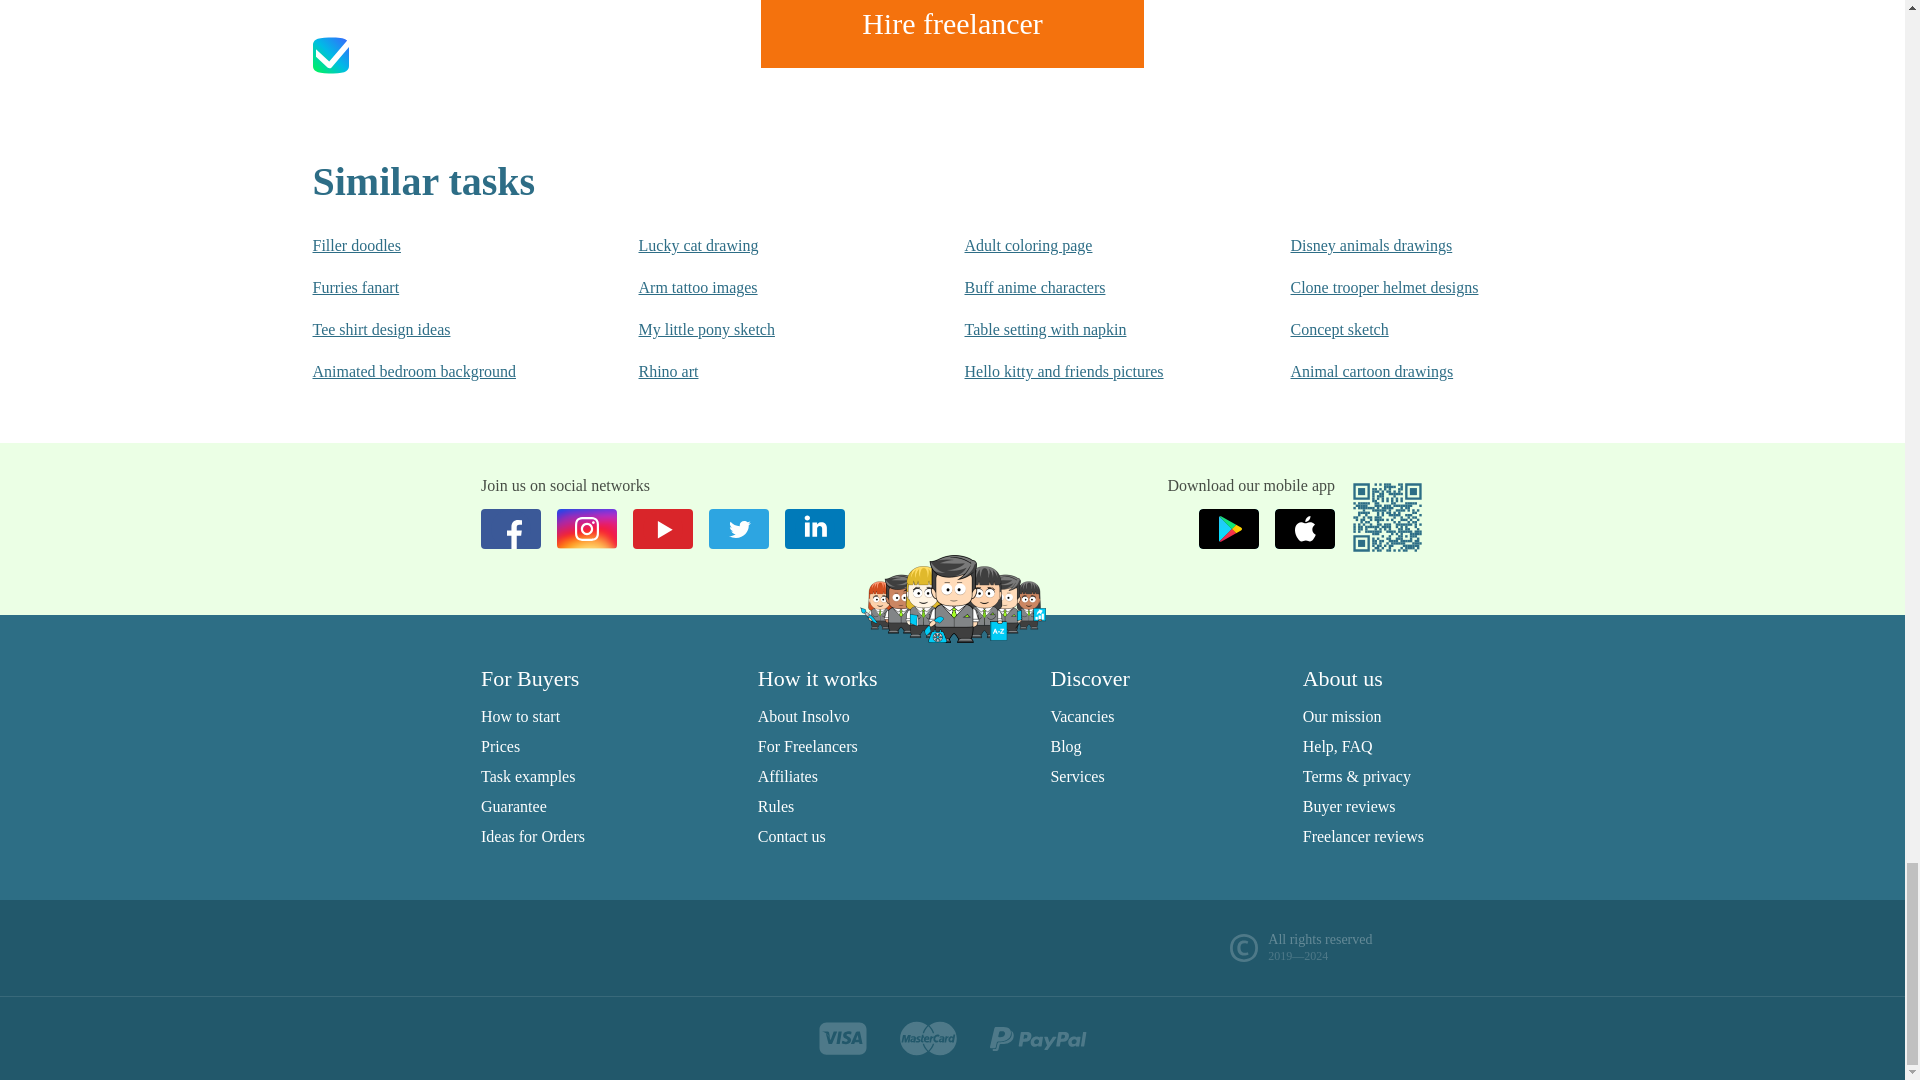 The width and height of the screenshot is (1920, 1080). I want to click on Adult coloring page, so click(1086, 246).